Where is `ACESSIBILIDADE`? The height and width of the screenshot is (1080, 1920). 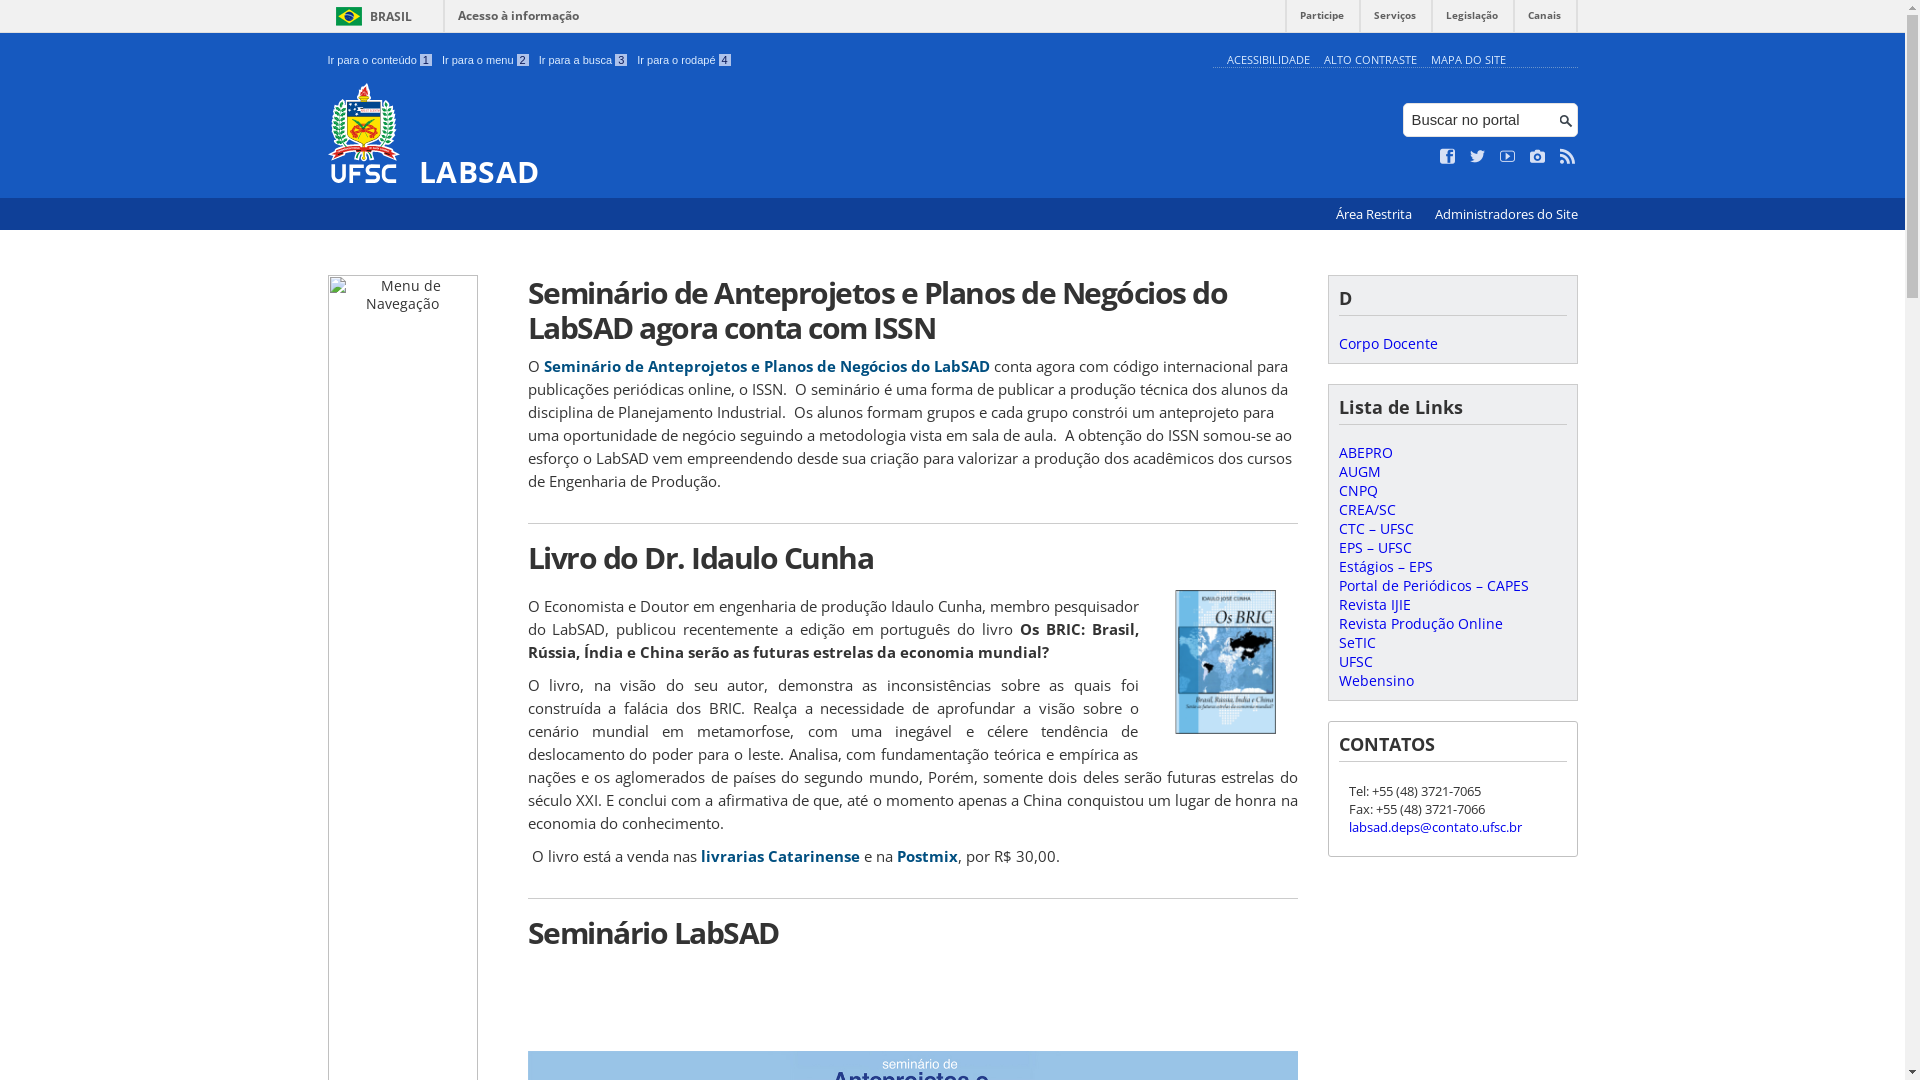
ACESSIBILIDADE is located at coordinates (1268, 60).